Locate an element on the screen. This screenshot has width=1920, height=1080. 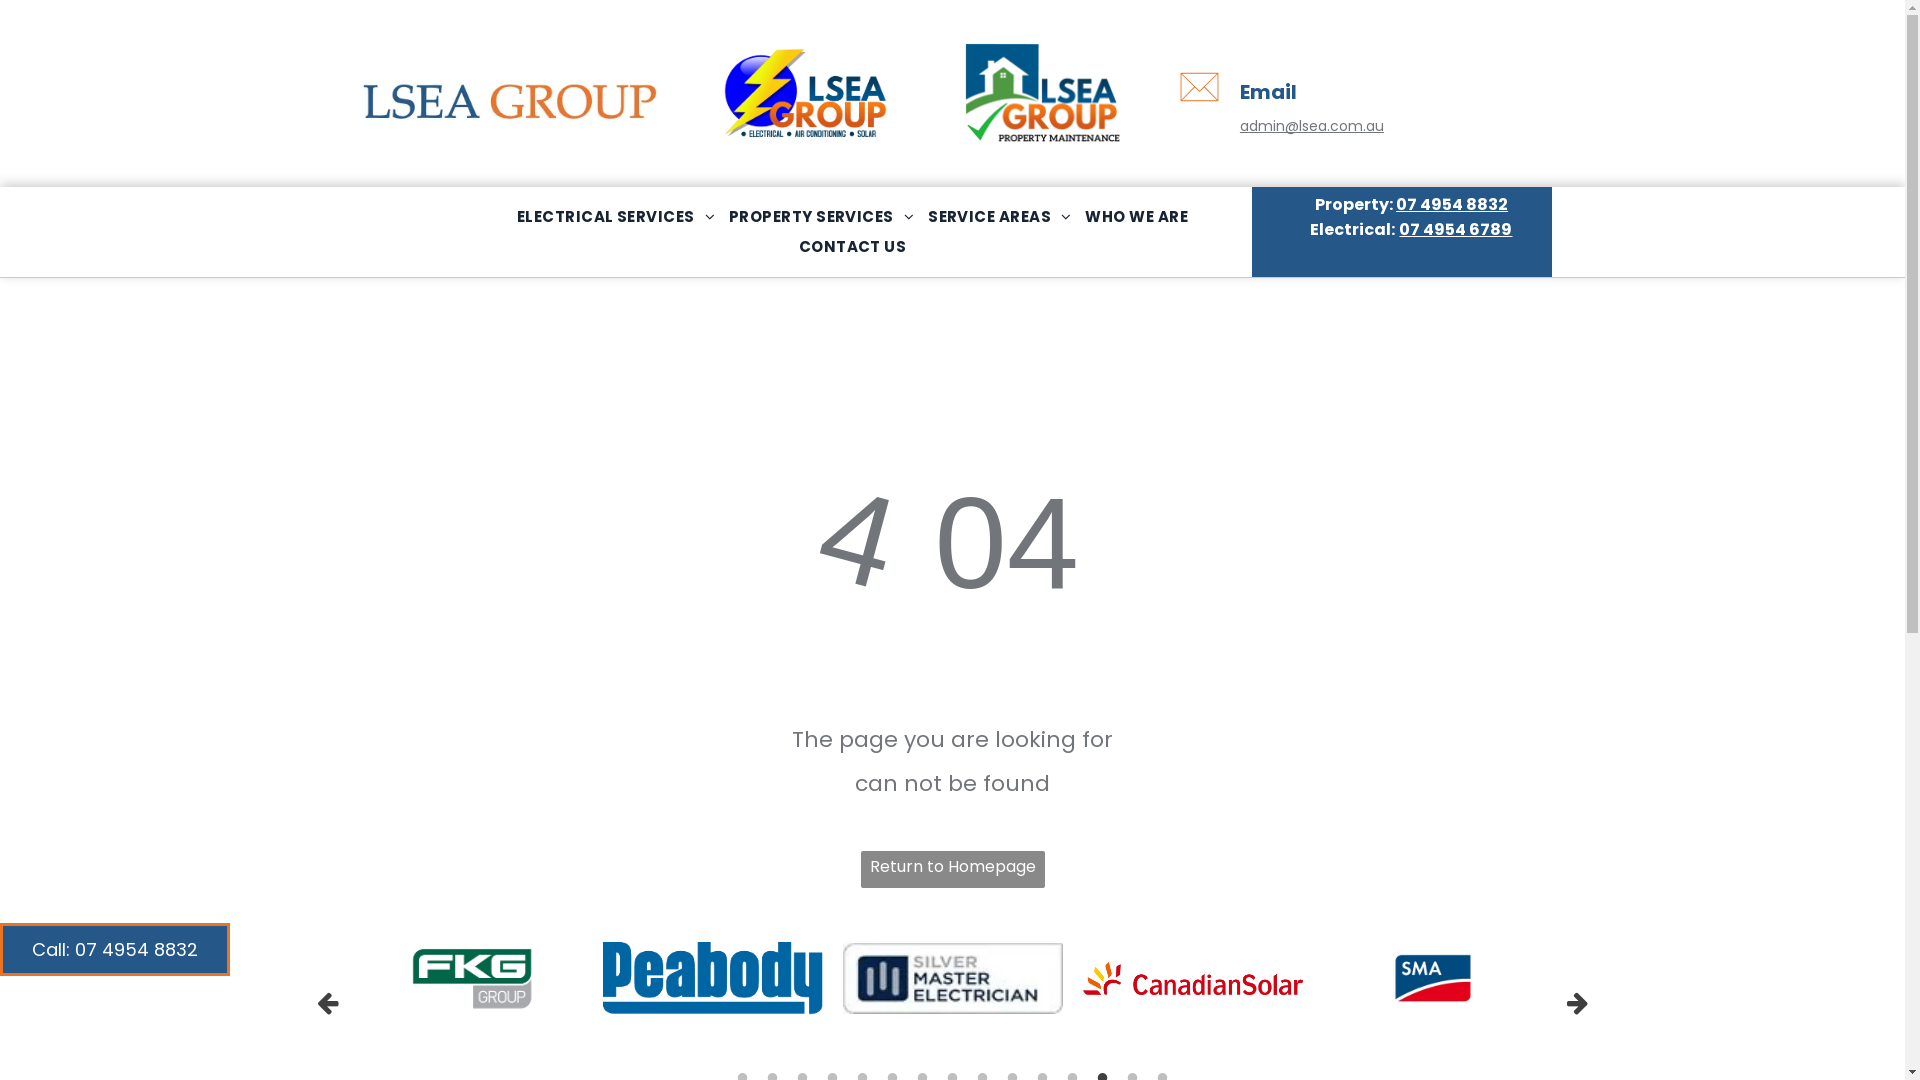
WHO WE ARE is located at coordinates (1136, 217).